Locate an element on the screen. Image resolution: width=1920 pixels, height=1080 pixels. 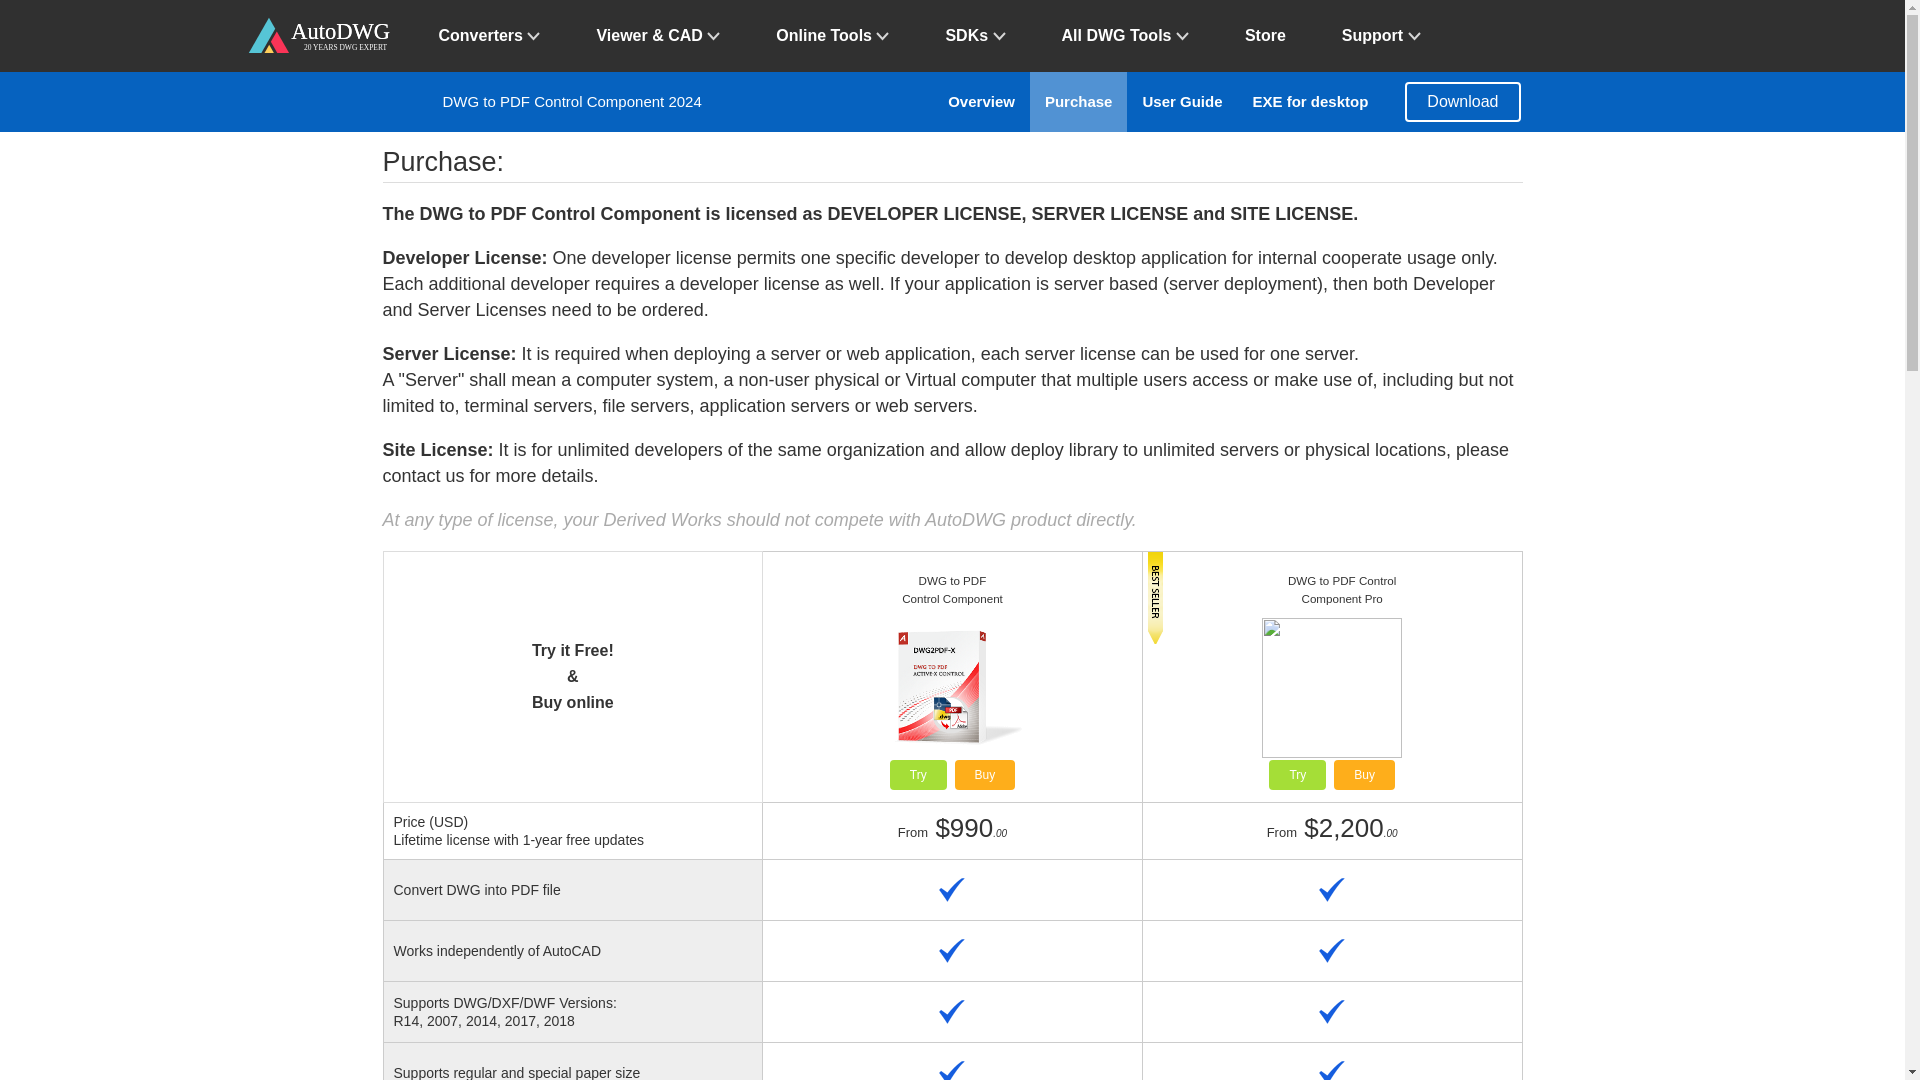
Online Tools is located at coordinates (832, 36).